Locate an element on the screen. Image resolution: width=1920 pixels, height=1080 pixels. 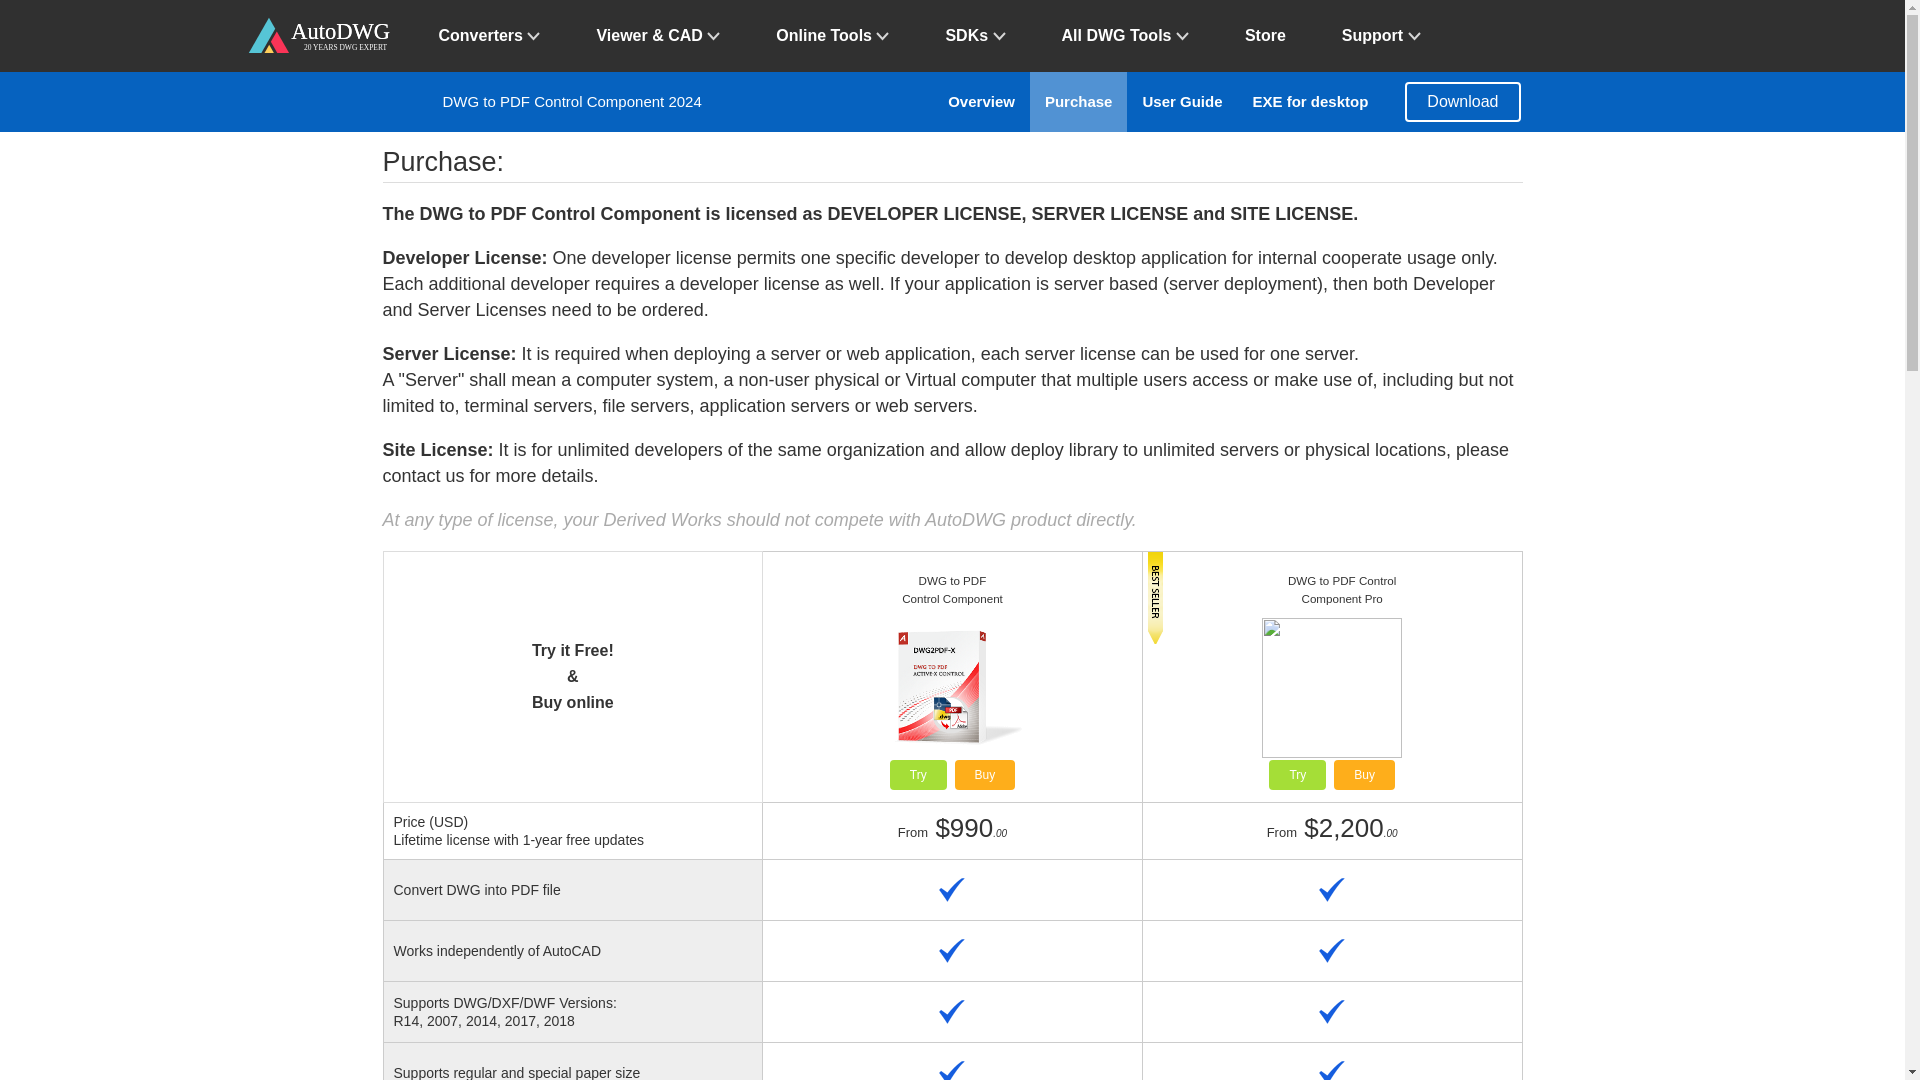
Online Tools is located at coordinates (832, 36).